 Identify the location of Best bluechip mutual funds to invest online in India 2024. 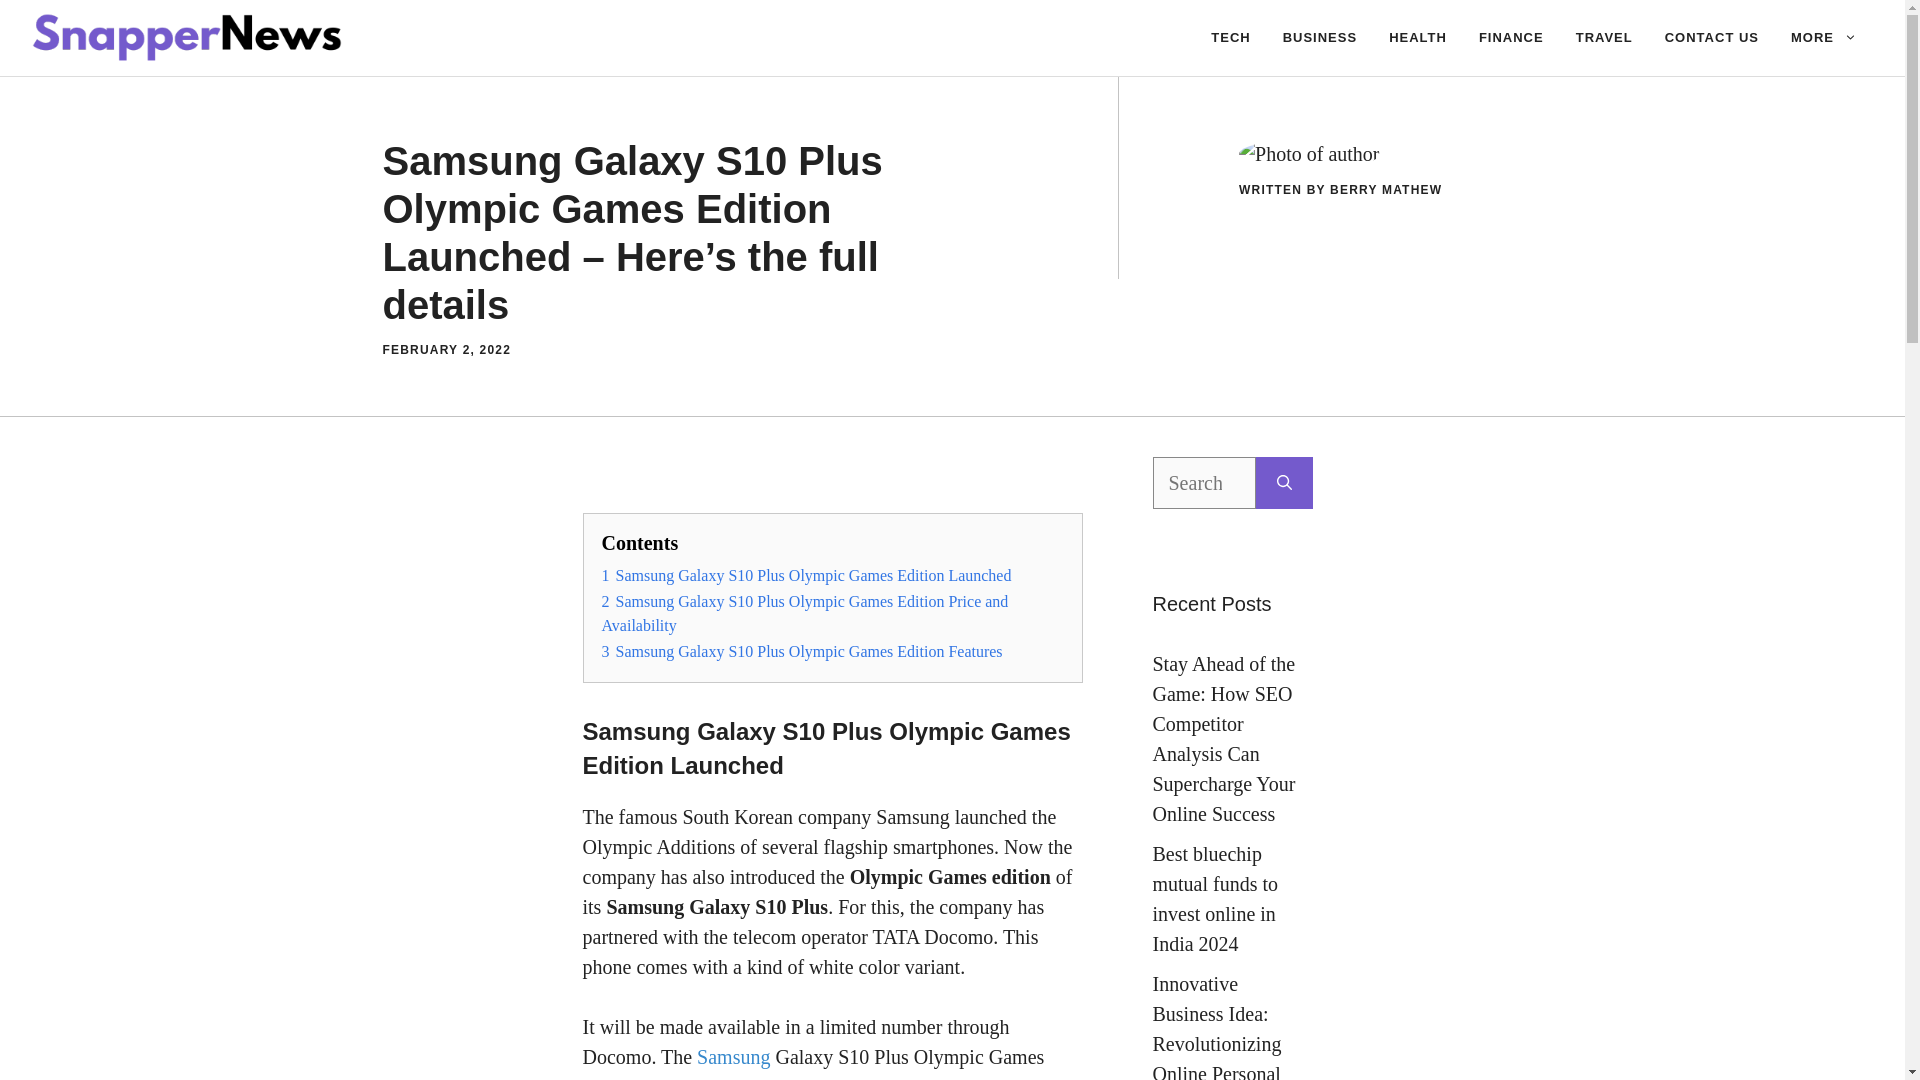
(1215, 898).